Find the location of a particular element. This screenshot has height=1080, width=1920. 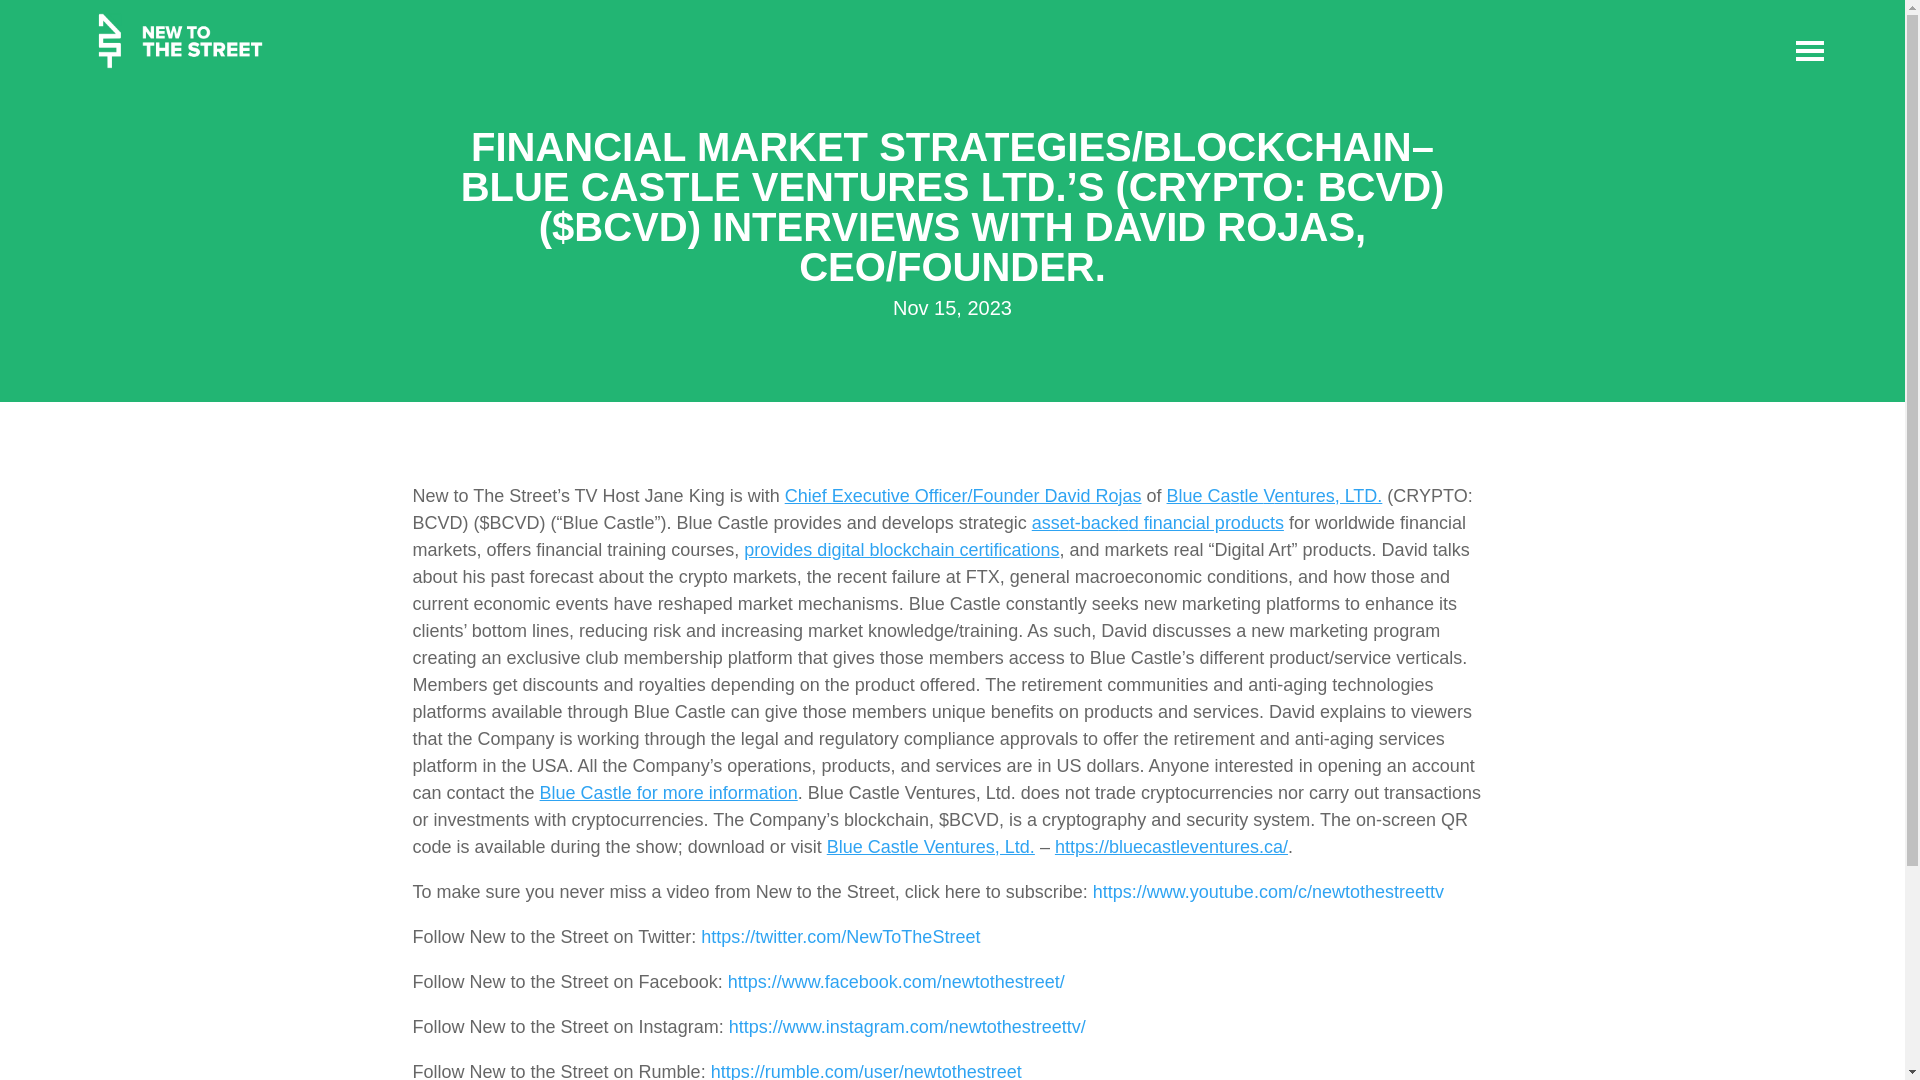

Blue Castle Ventures, Ltd. is located at coordinates (930, 847).